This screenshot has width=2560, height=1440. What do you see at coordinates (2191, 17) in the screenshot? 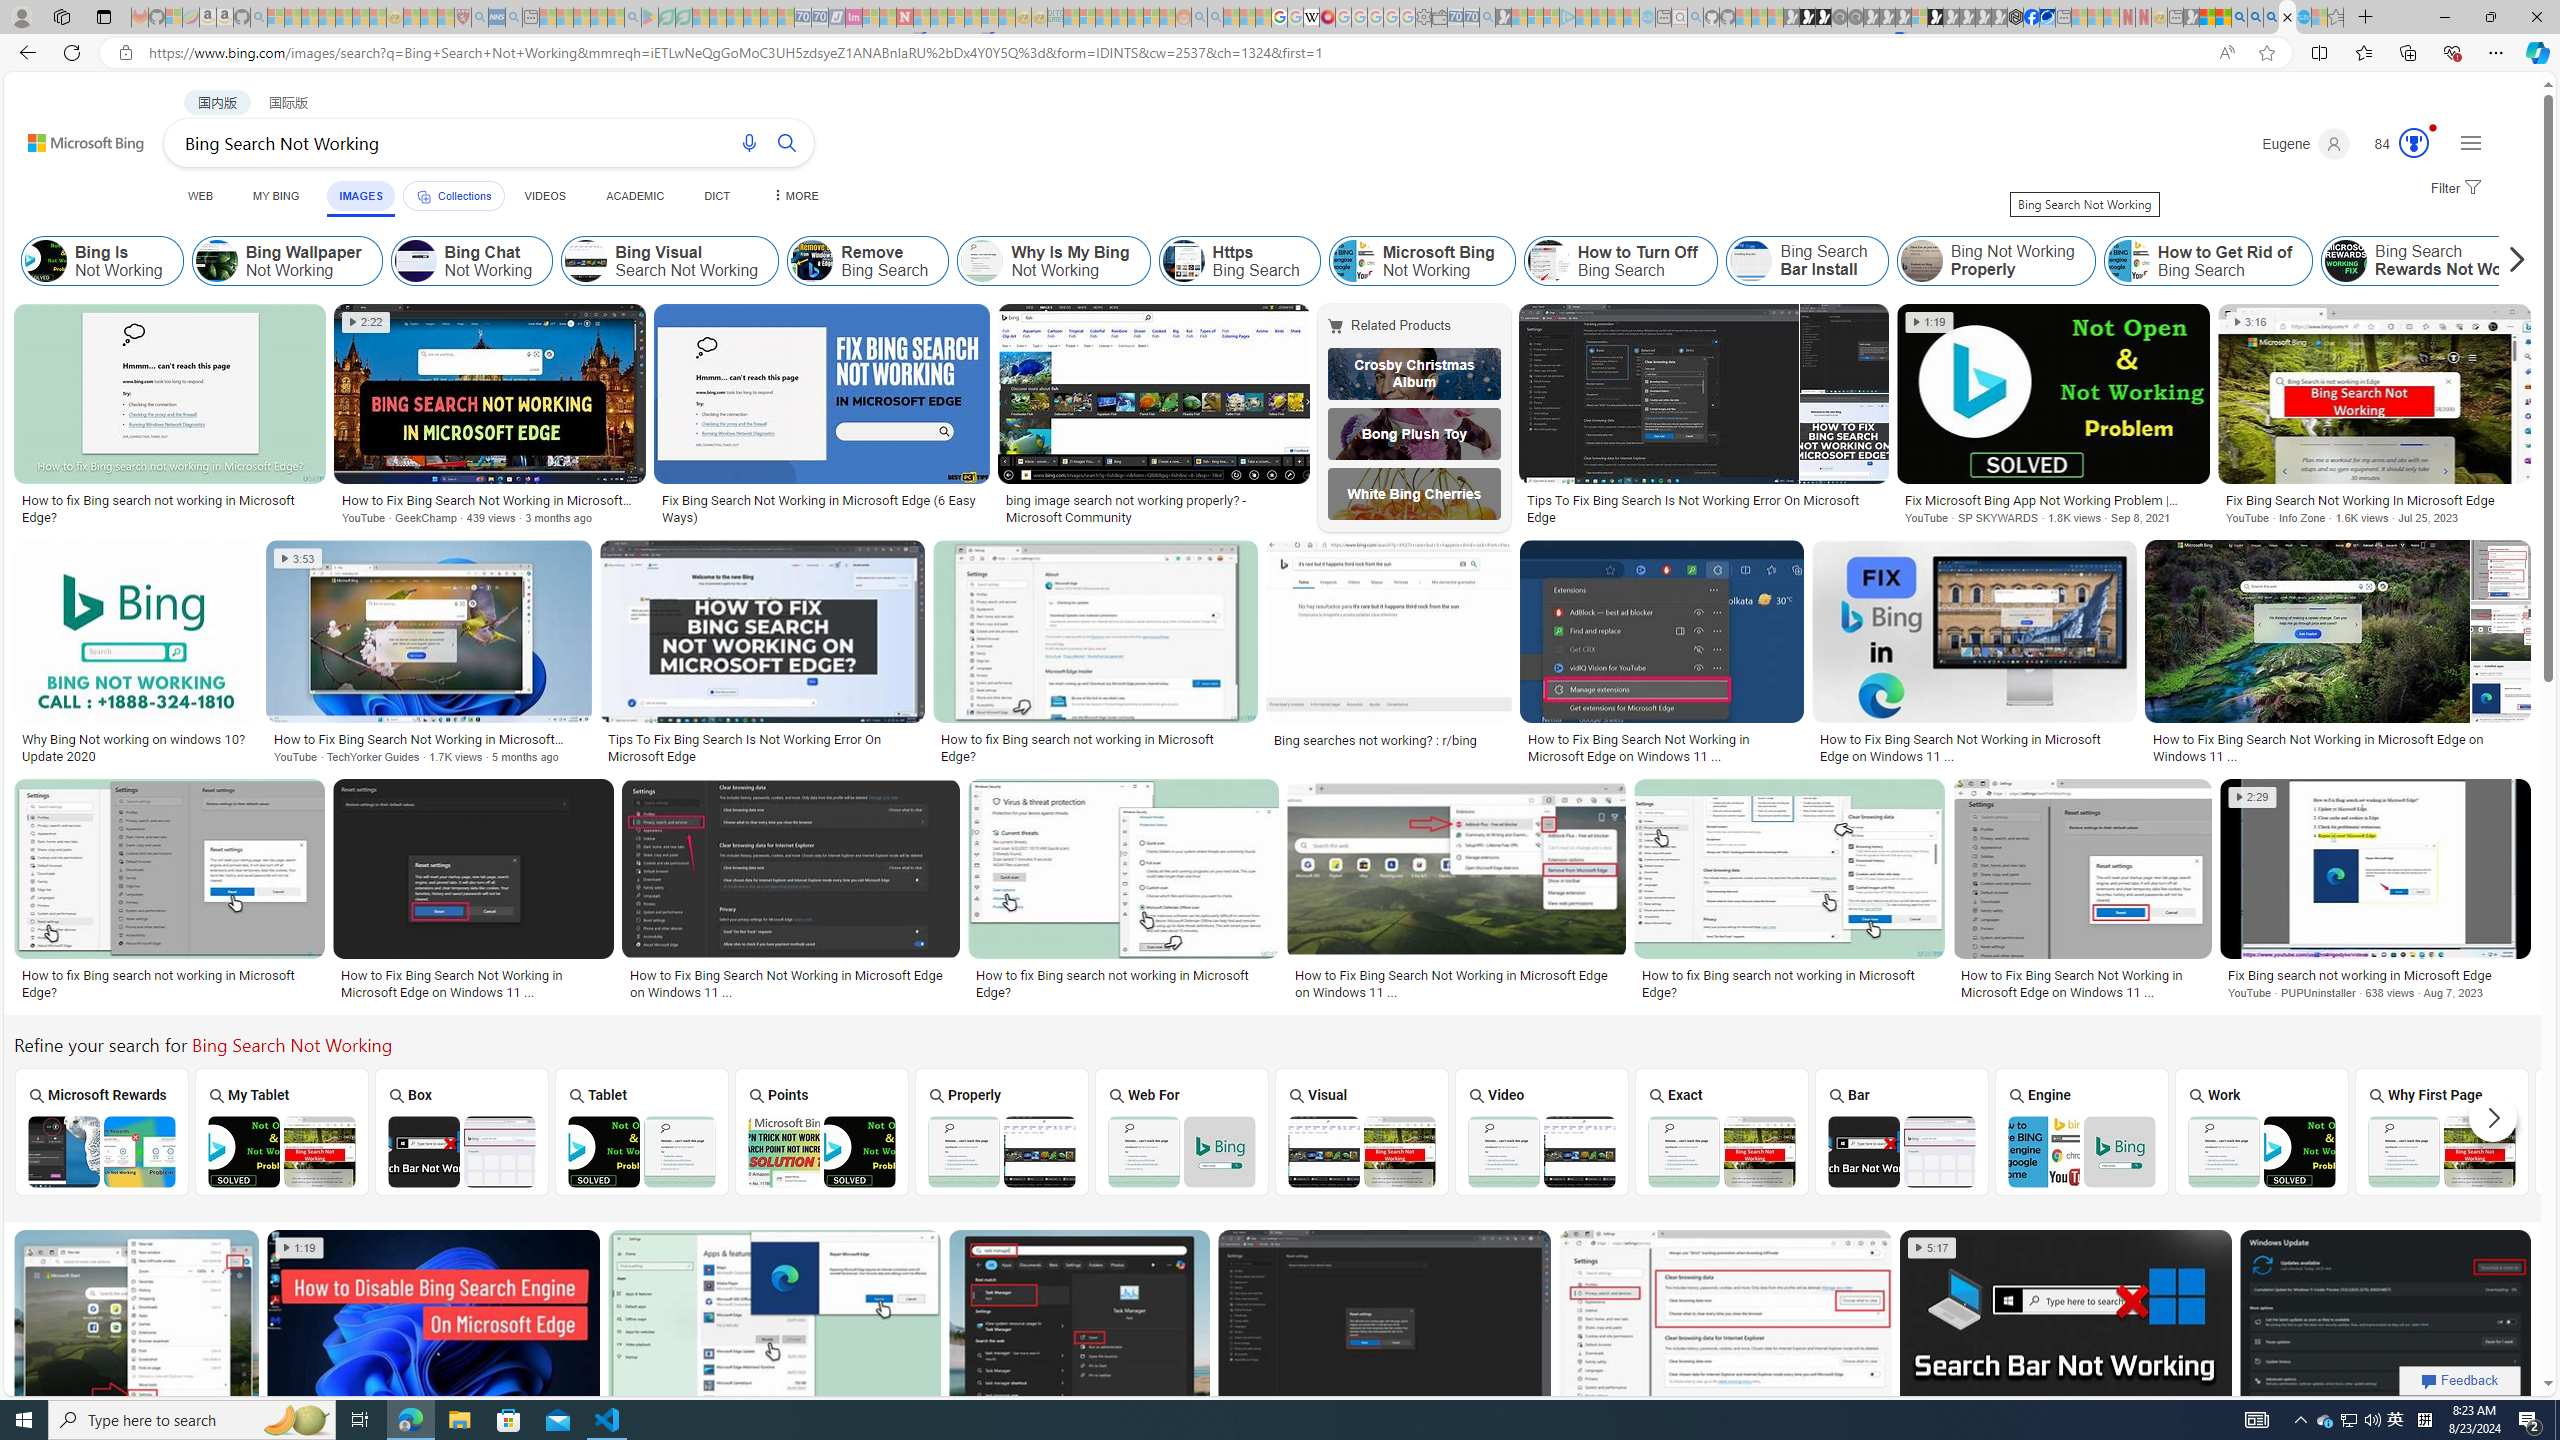
I see `MSN - Sleeping` at bounding box center [2191, 17].